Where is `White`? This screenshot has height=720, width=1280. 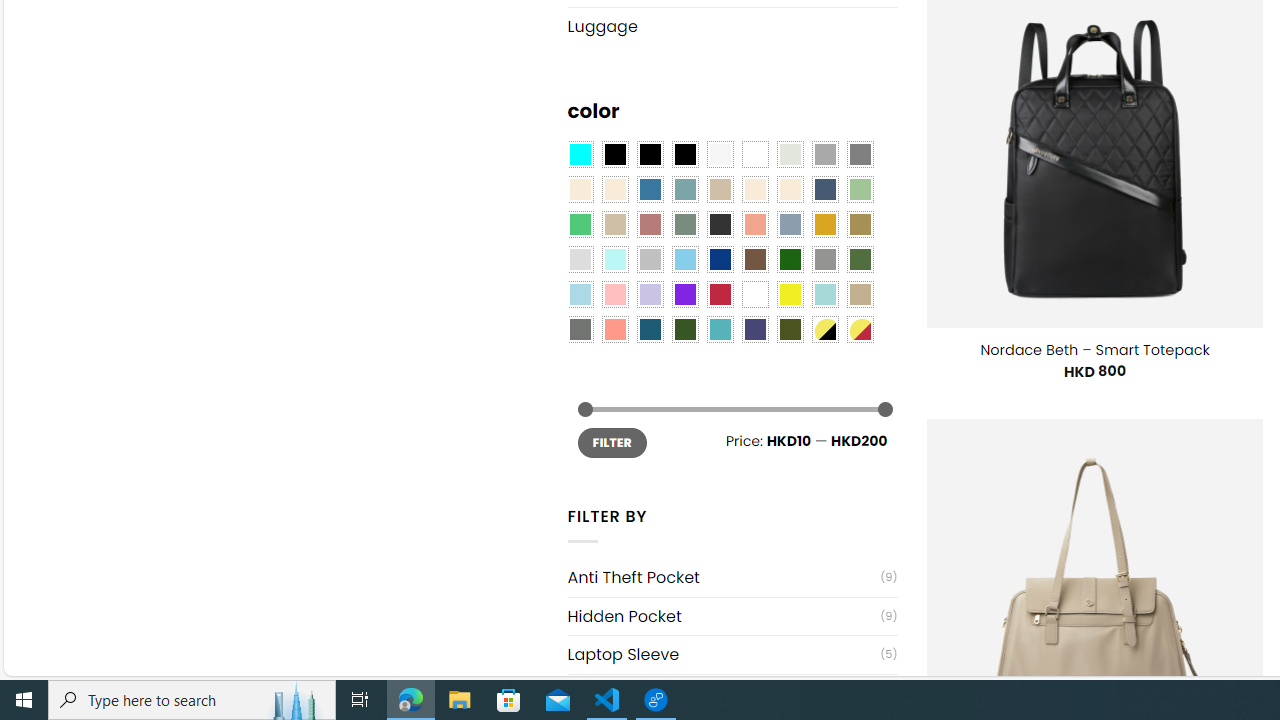
White is located at coordinates (755, 295).